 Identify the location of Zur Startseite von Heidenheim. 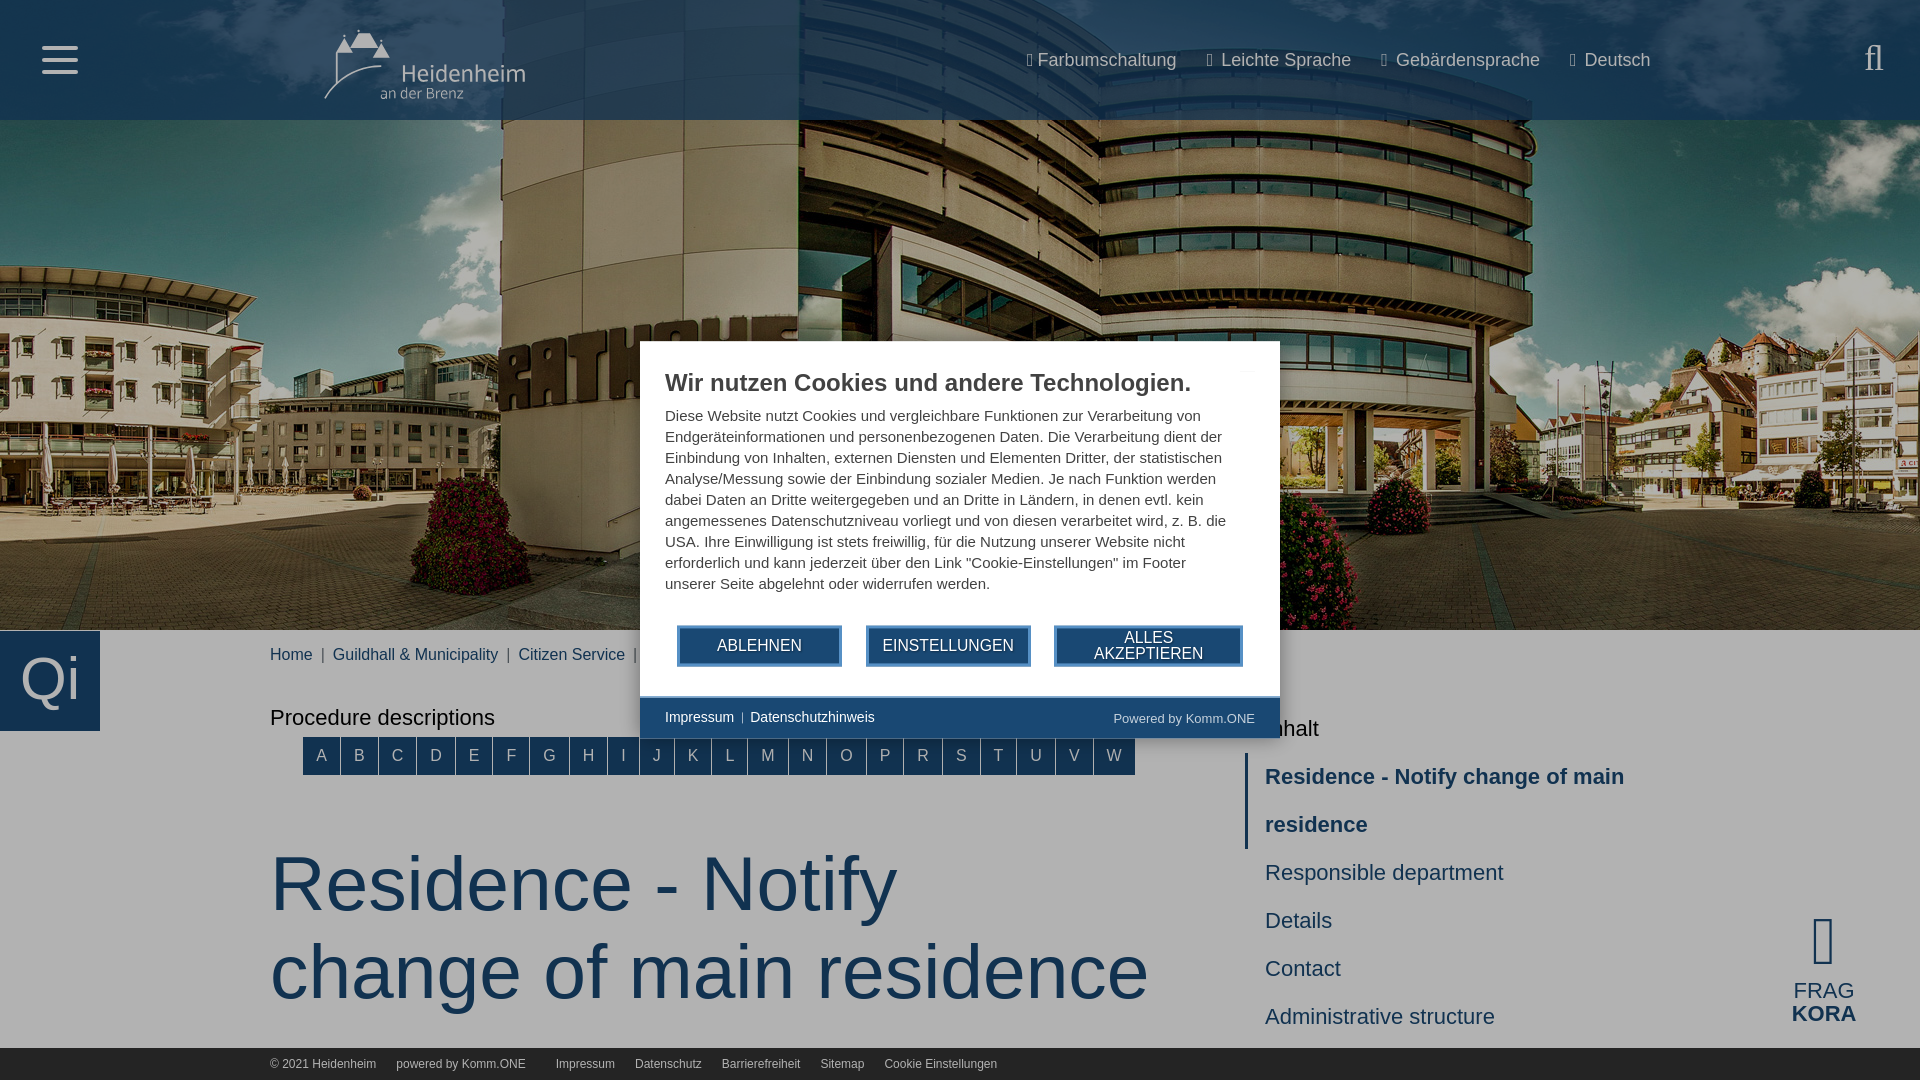
(424, 58).